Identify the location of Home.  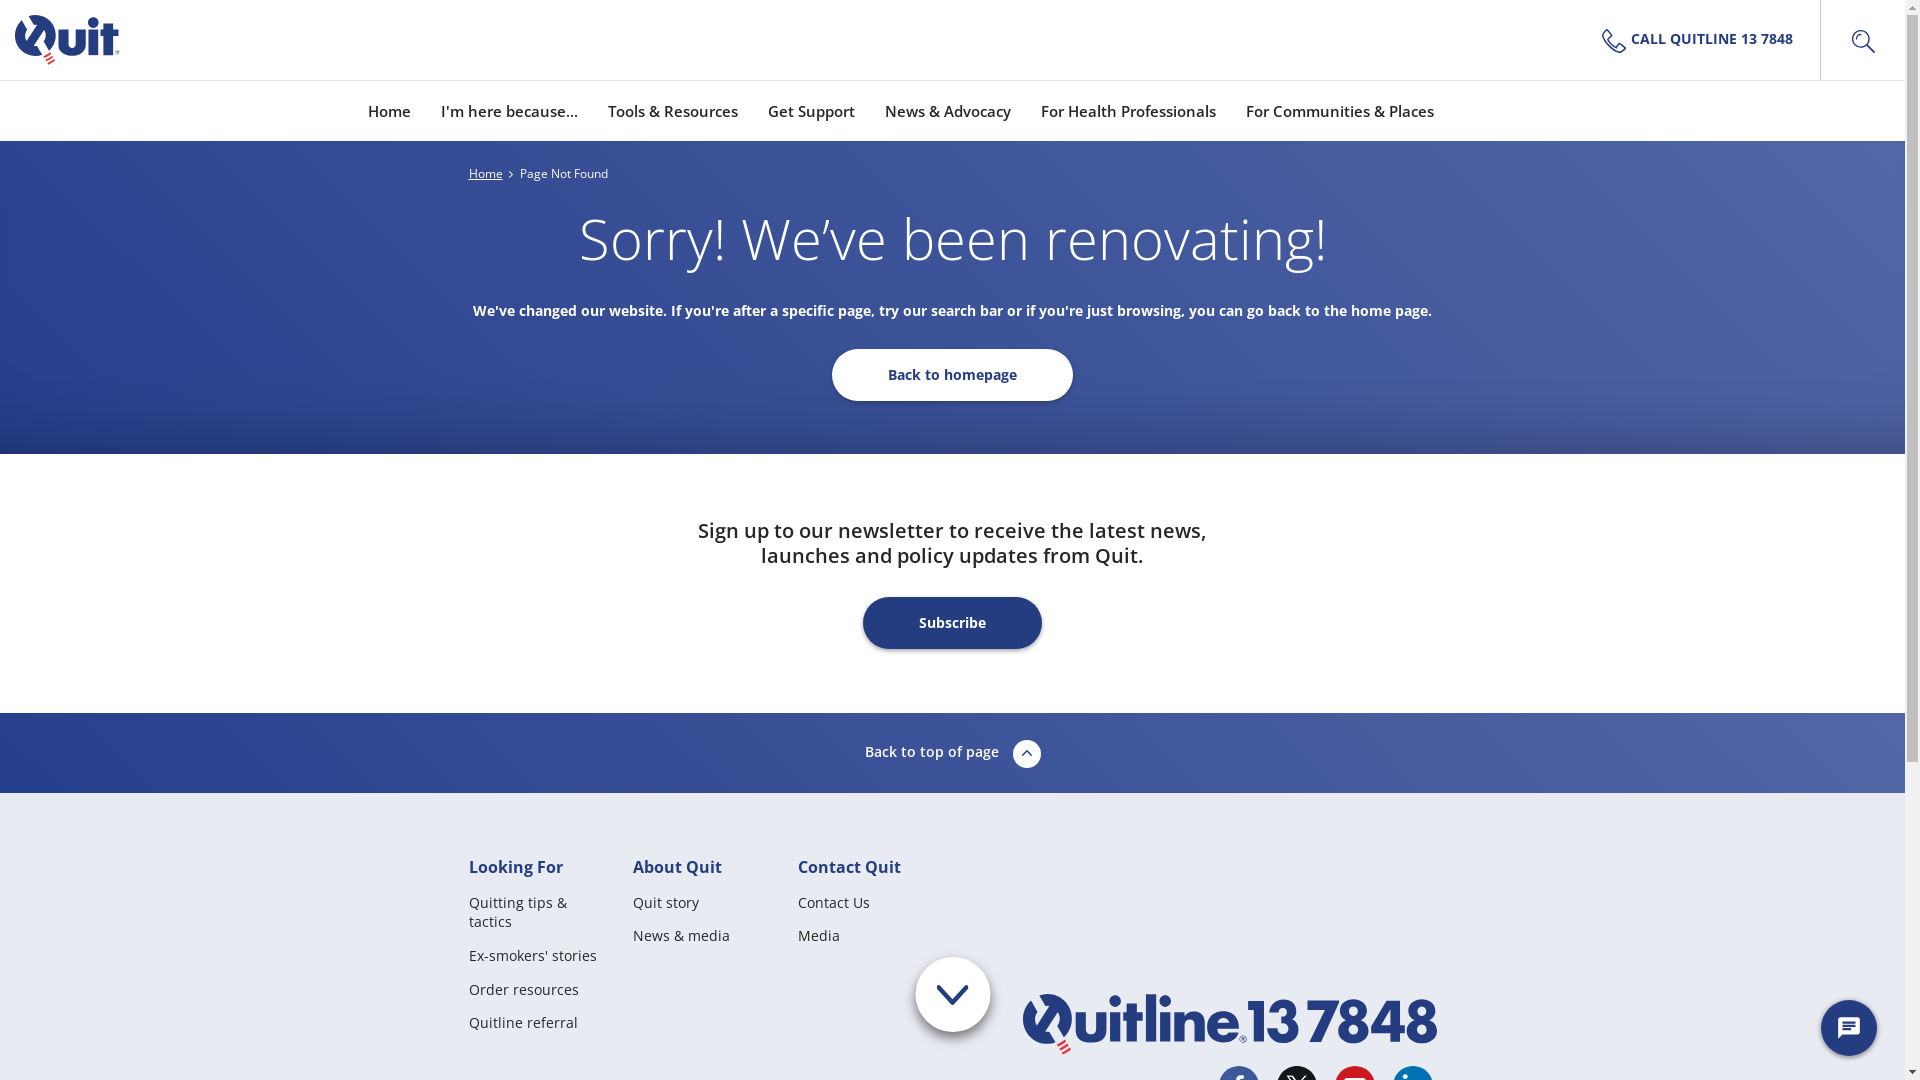
(390, 110).